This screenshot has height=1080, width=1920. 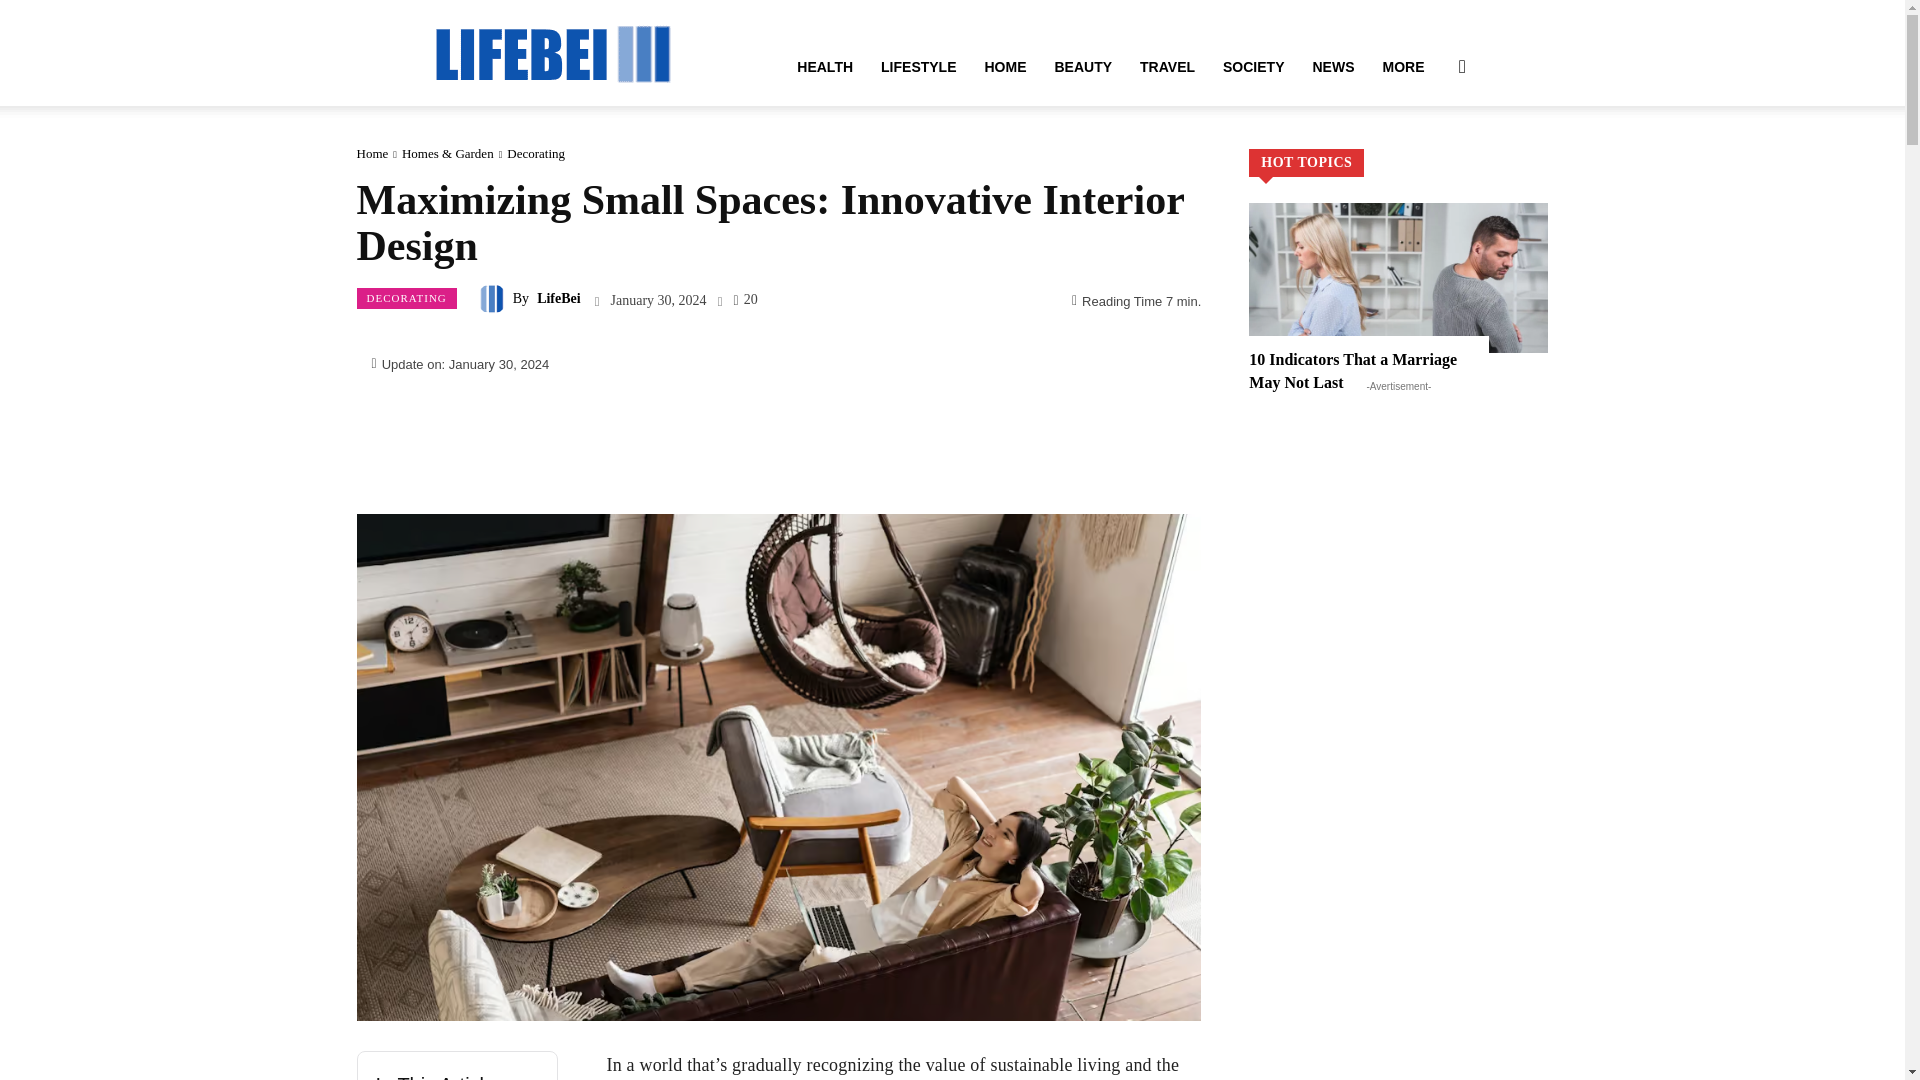 I want to click on 10 Indicators That a Marriage May Not Last, so click(x=1353, y=370).